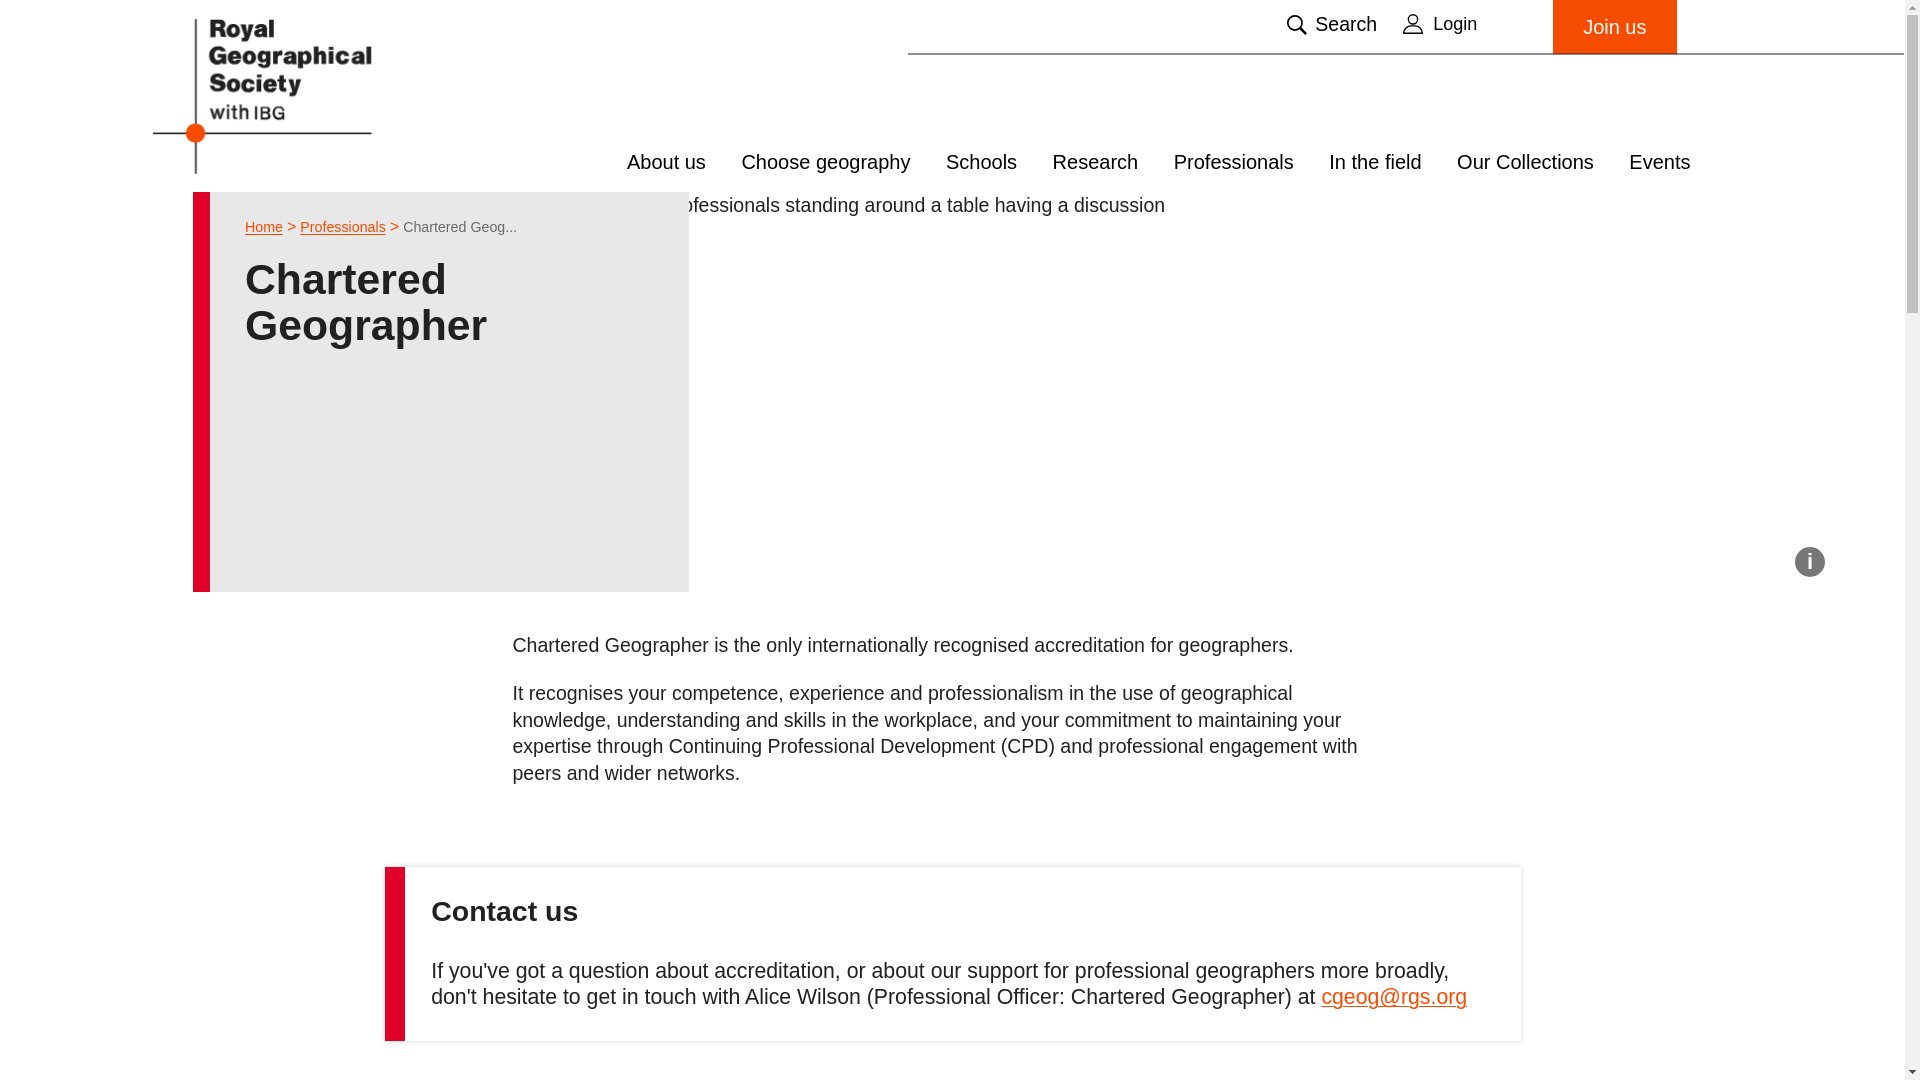 The width and height of the screenshot is (1920, 1080). What do you see at coordinates (460, 227) in the screenshot?
I see `Chartered Geographer` at bounding box center [460, 227].